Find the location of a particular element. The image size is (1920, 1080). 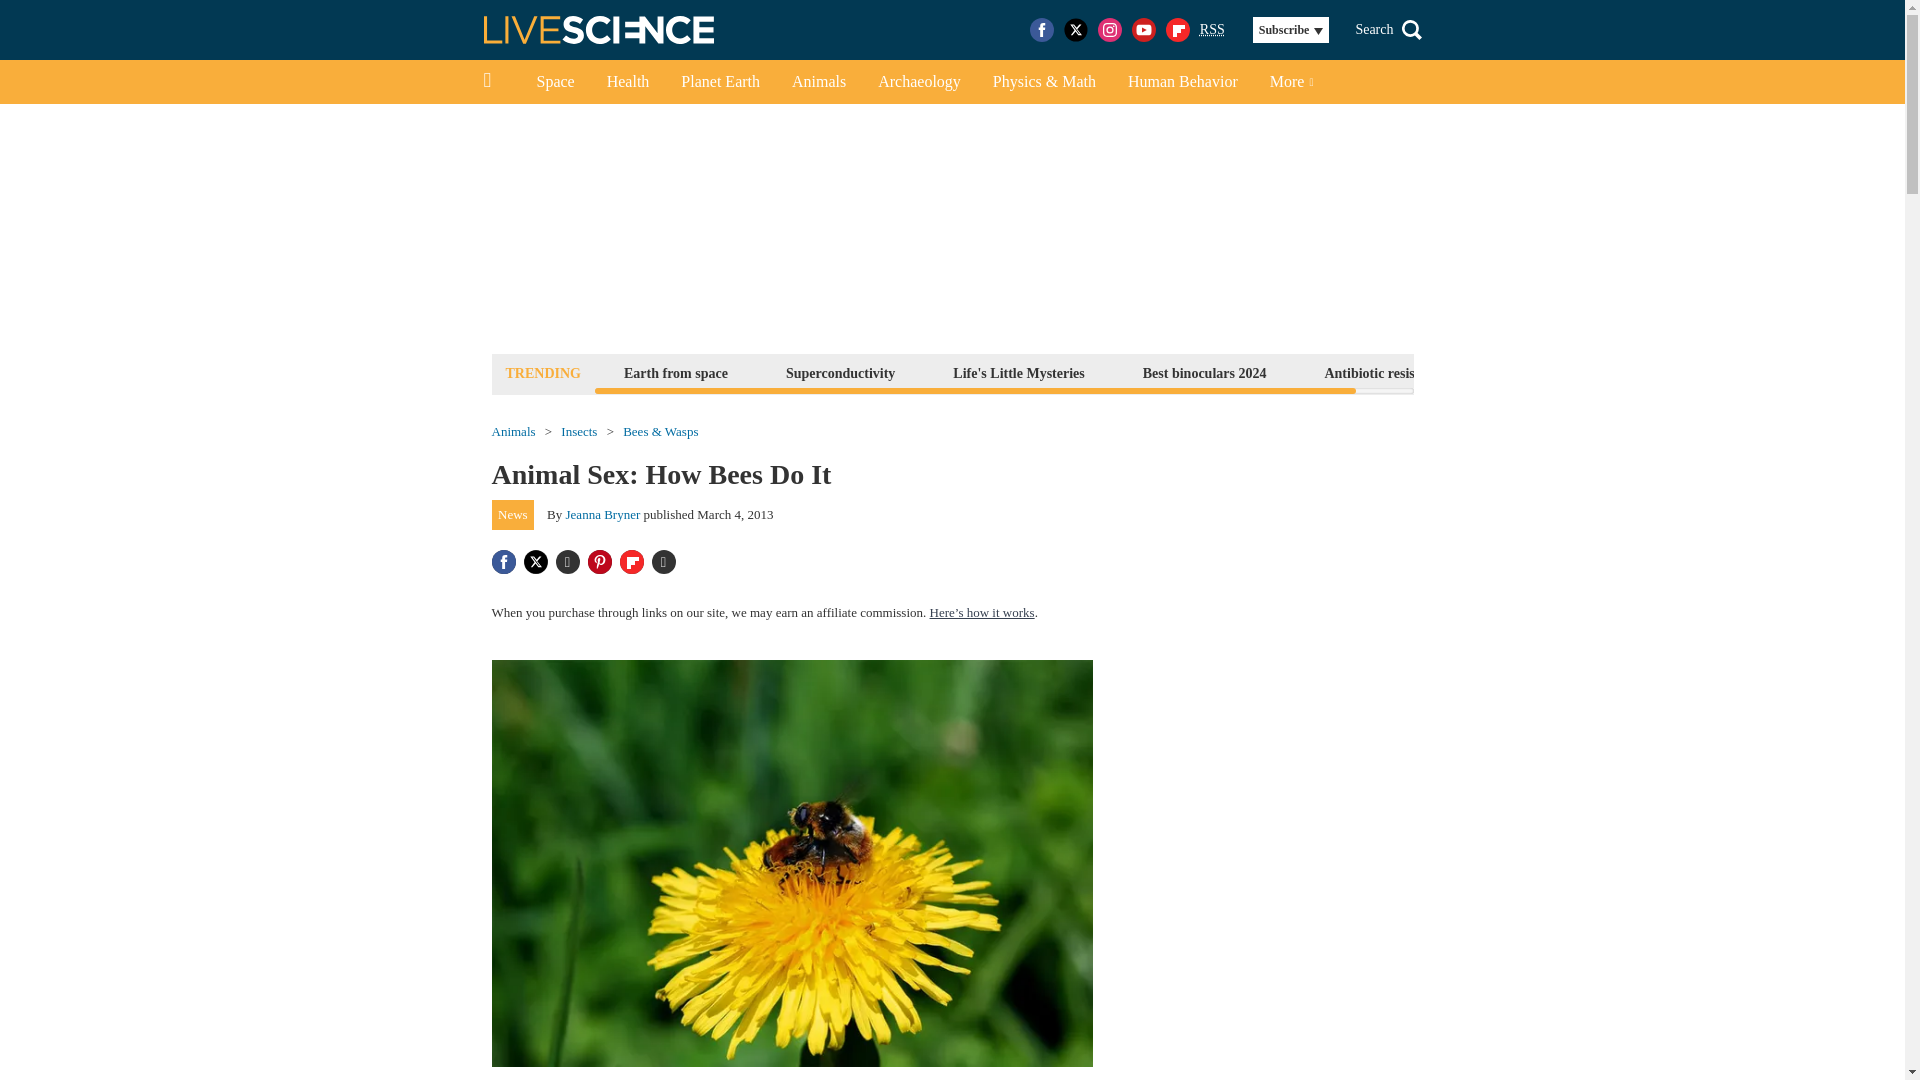

Human Behavior is located at coordinates (1182, 82).